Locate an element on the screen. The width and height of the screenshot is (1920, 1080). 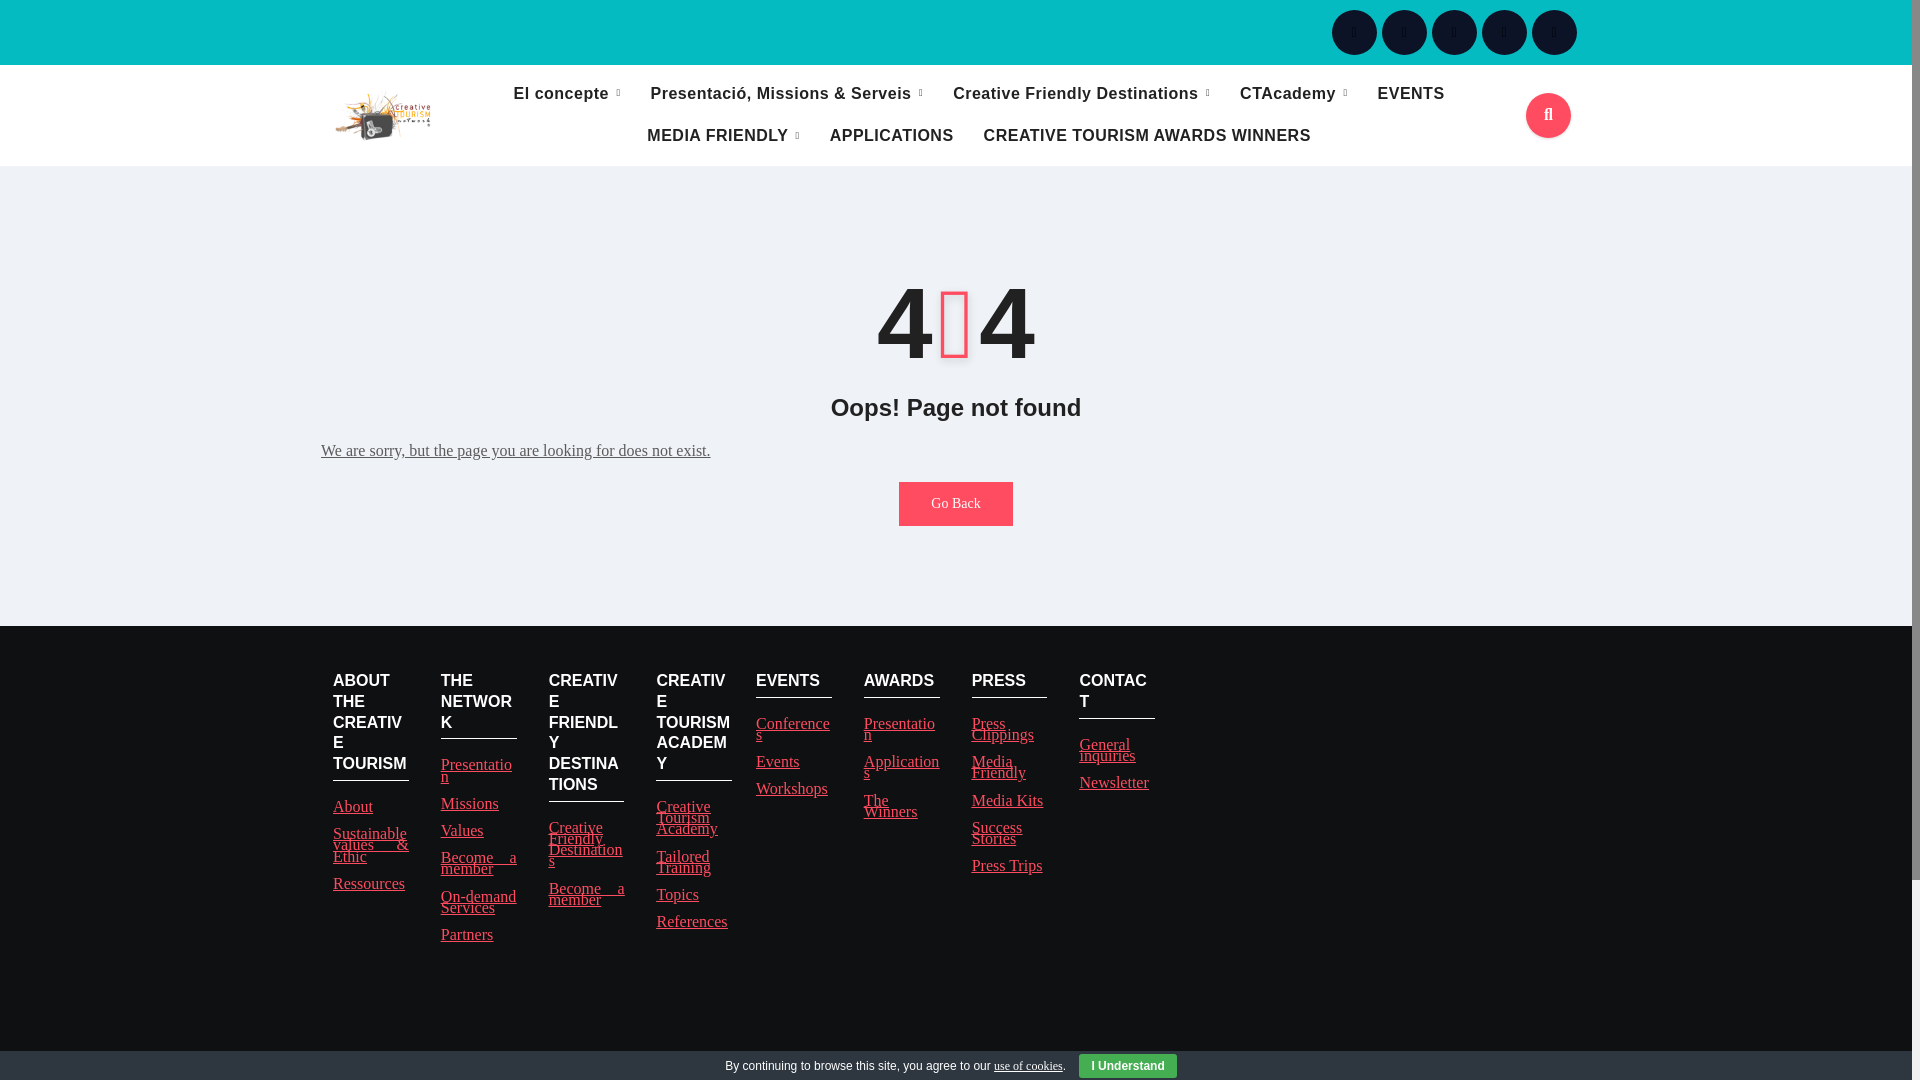
CREATIVE TOURISM AWARDS WINNERS is located at coordinates (1148, 135).